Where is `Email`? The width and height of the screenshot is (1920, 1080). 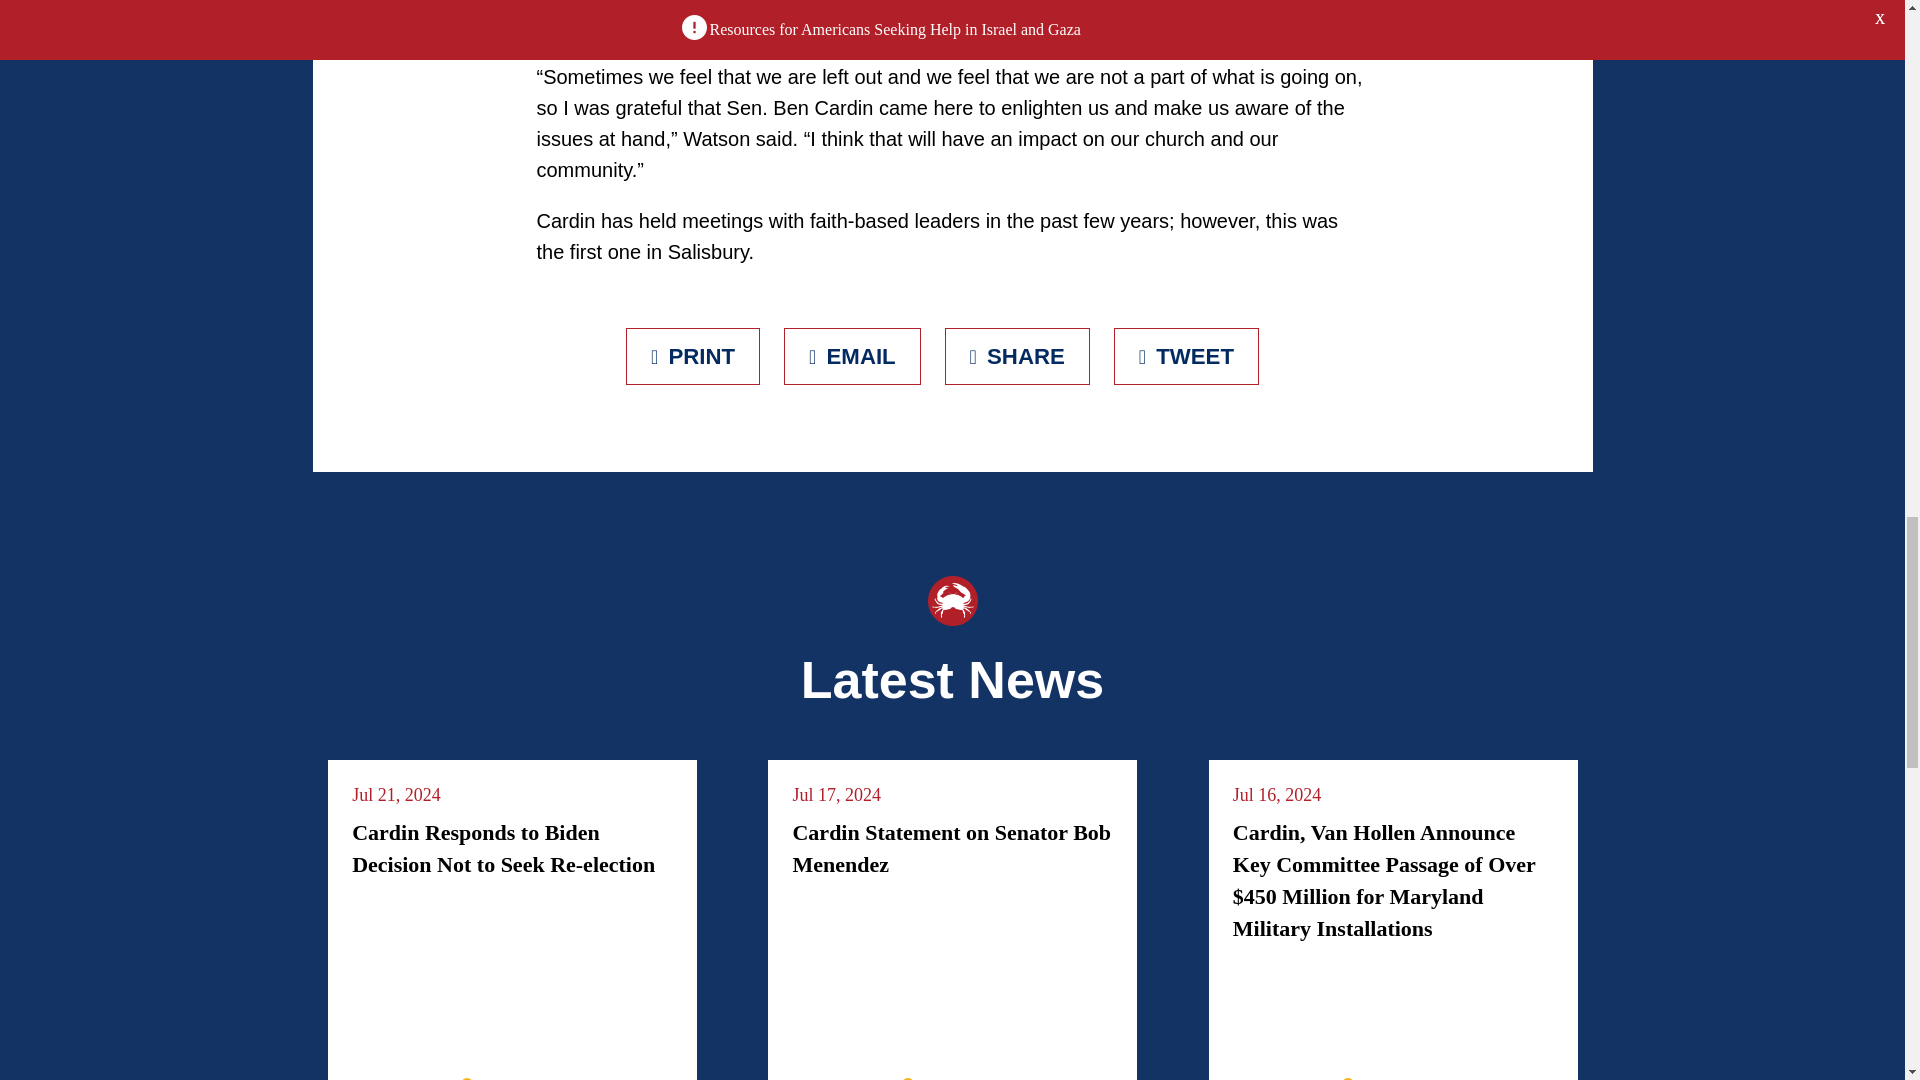
Email is located at coordinates (852, 356).